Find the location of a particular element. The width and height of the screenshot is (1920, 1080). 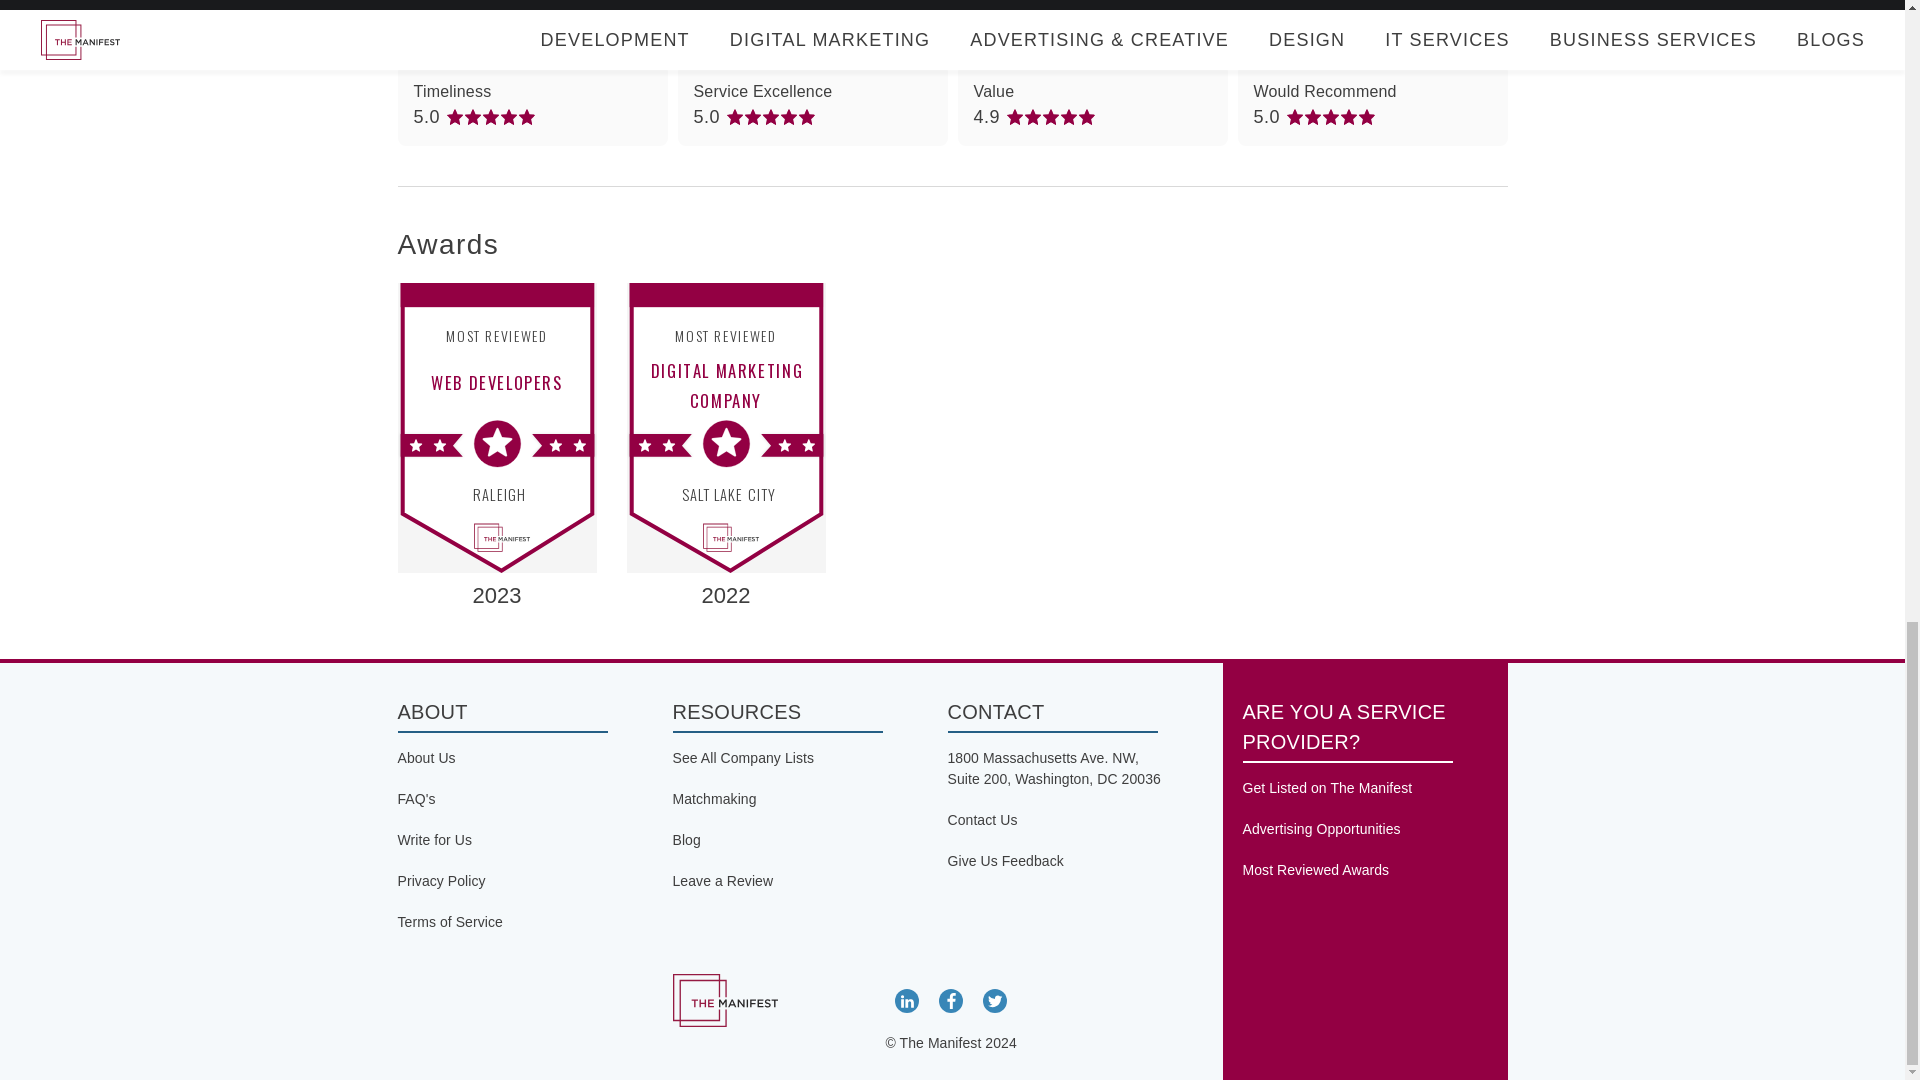

See All Company Lists is located at coordinates (743, 757).